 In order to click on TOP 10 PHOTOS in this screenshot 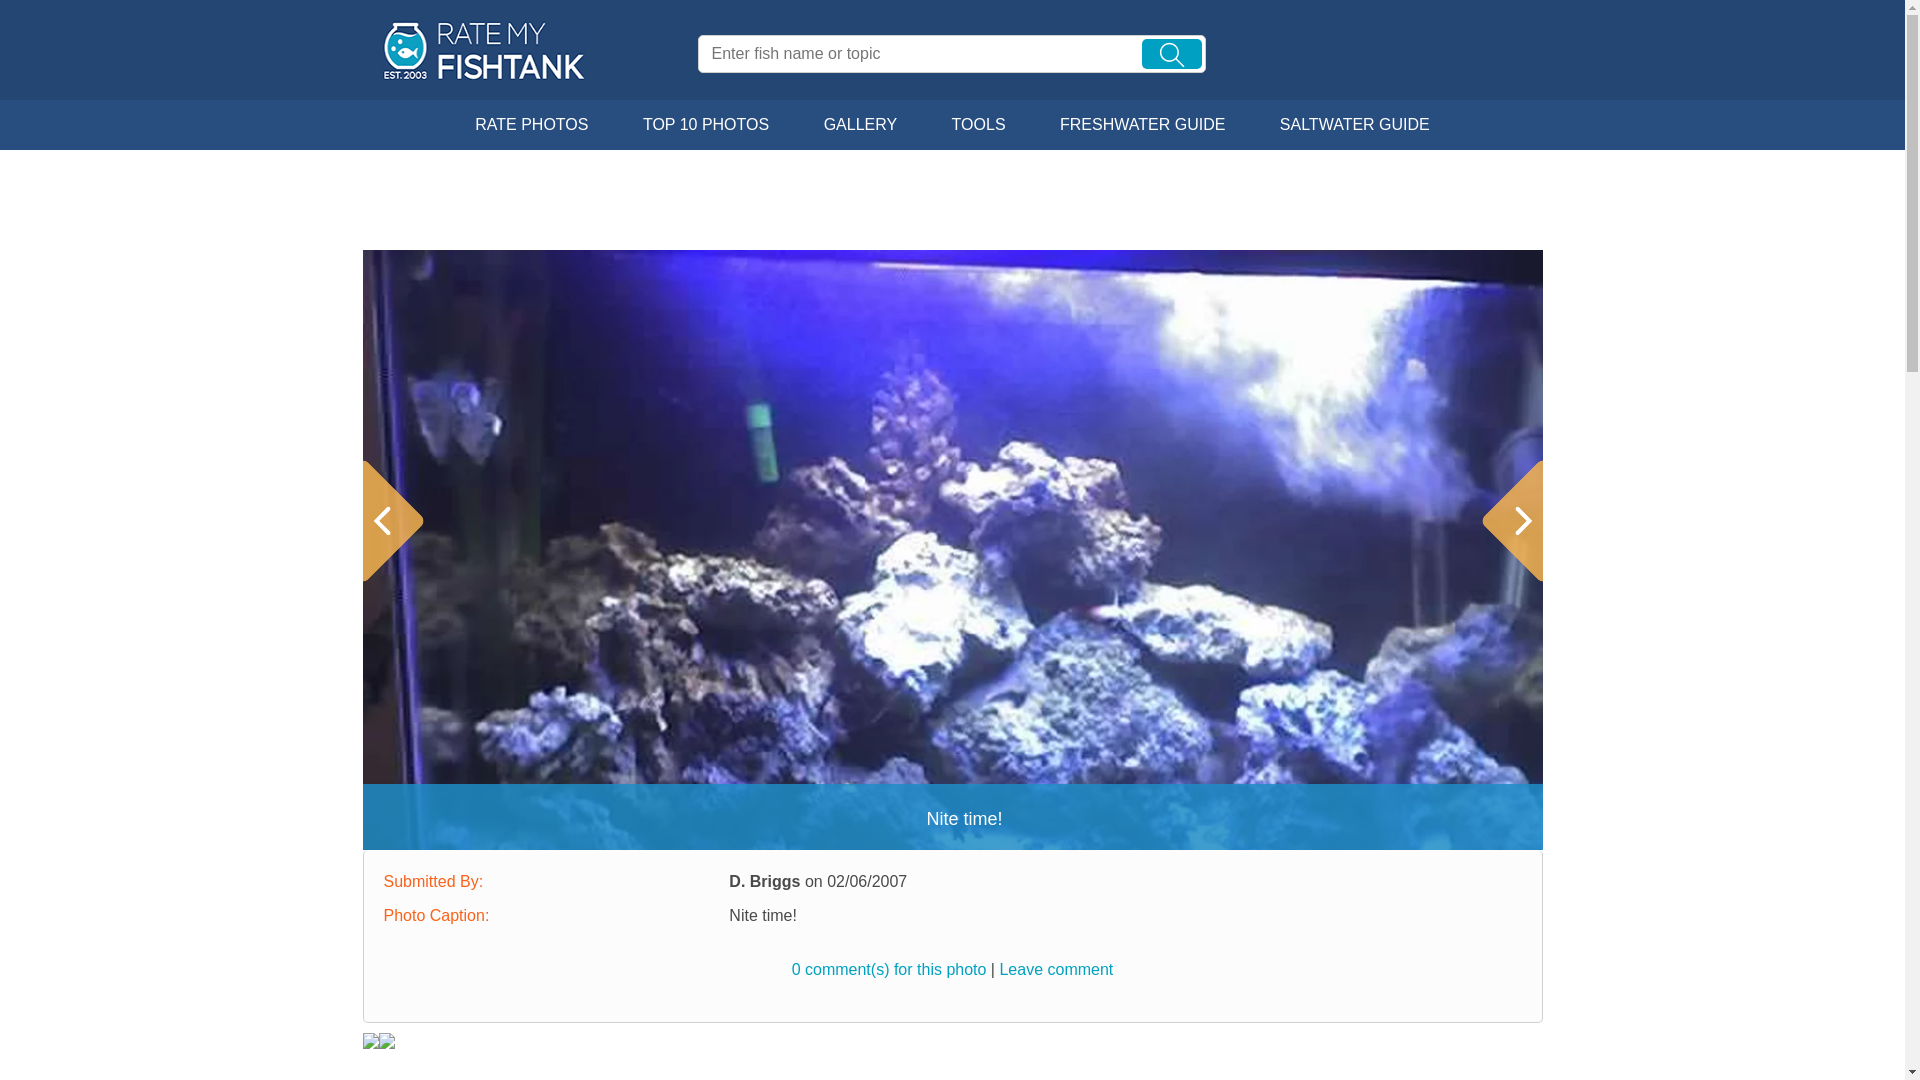, I will do `click(706, 125)`.